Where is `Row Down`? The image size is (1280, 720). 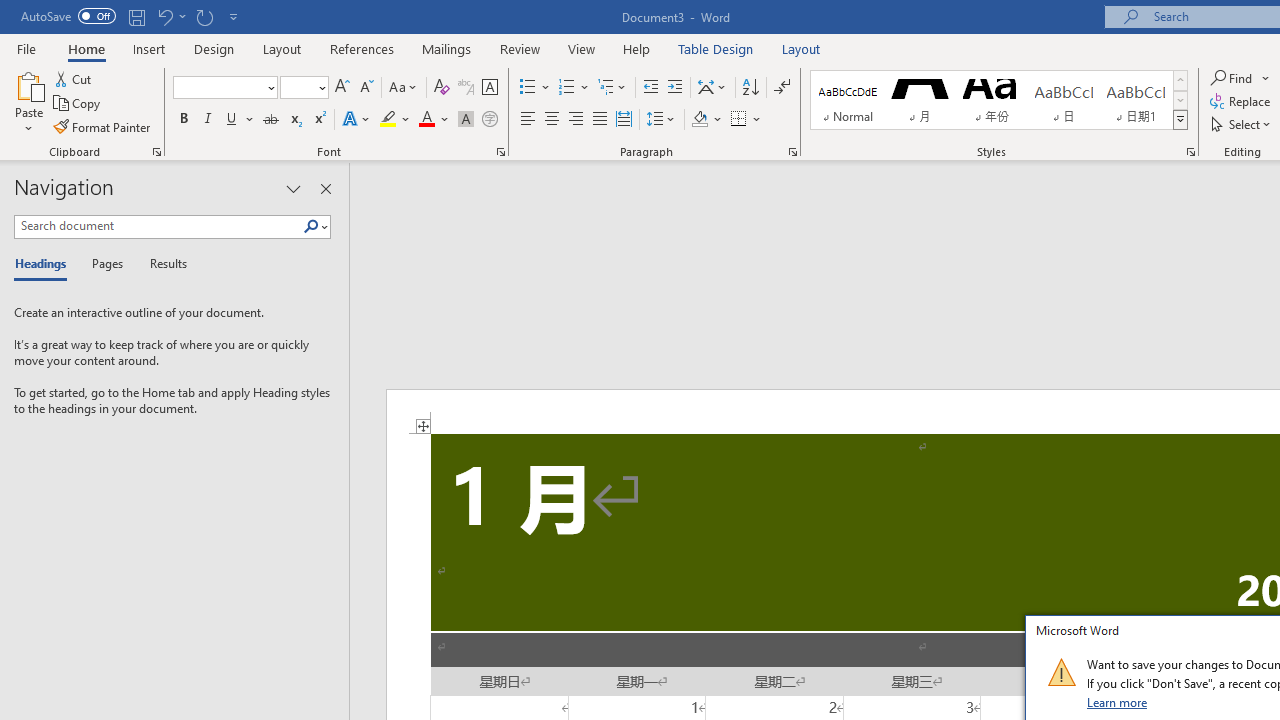
Row Down is located at coordinates (1180, 100).